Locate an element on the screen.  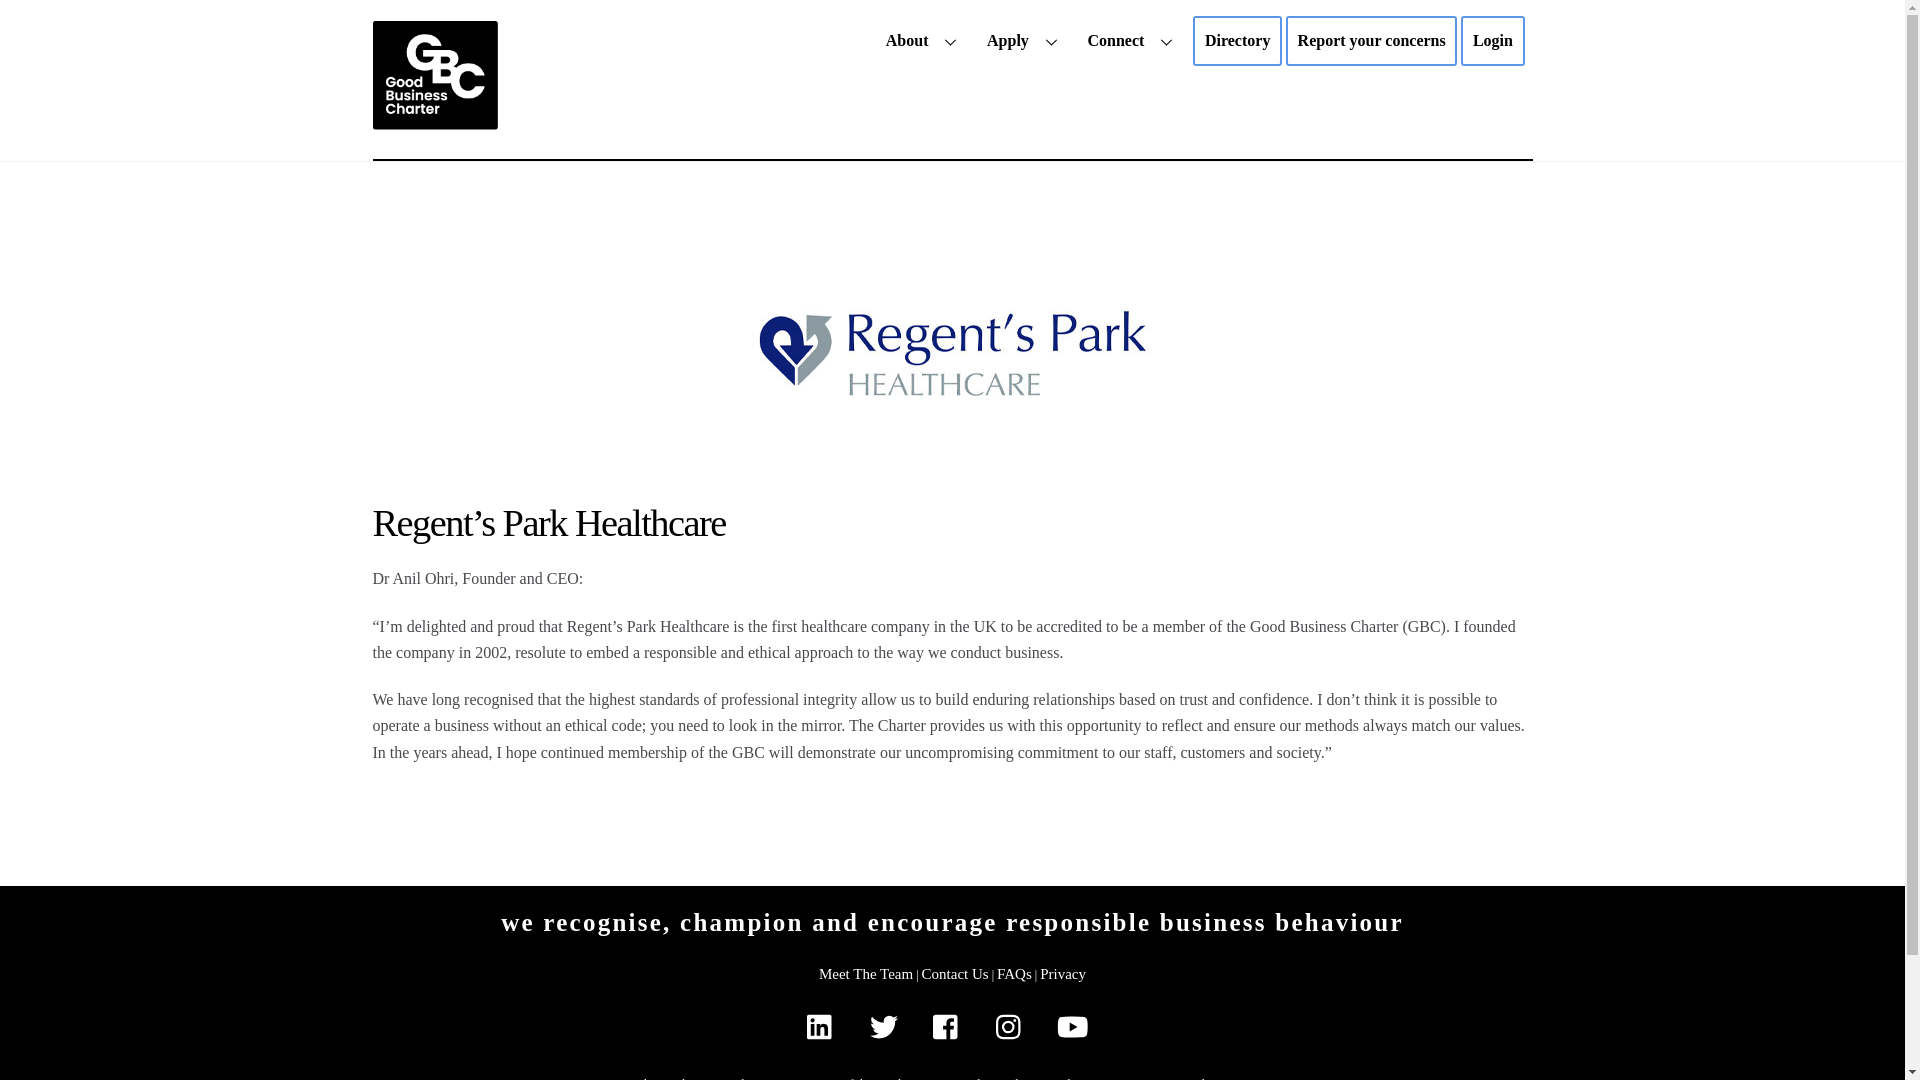
Report your concerns is located at coordinates (1372, 40).